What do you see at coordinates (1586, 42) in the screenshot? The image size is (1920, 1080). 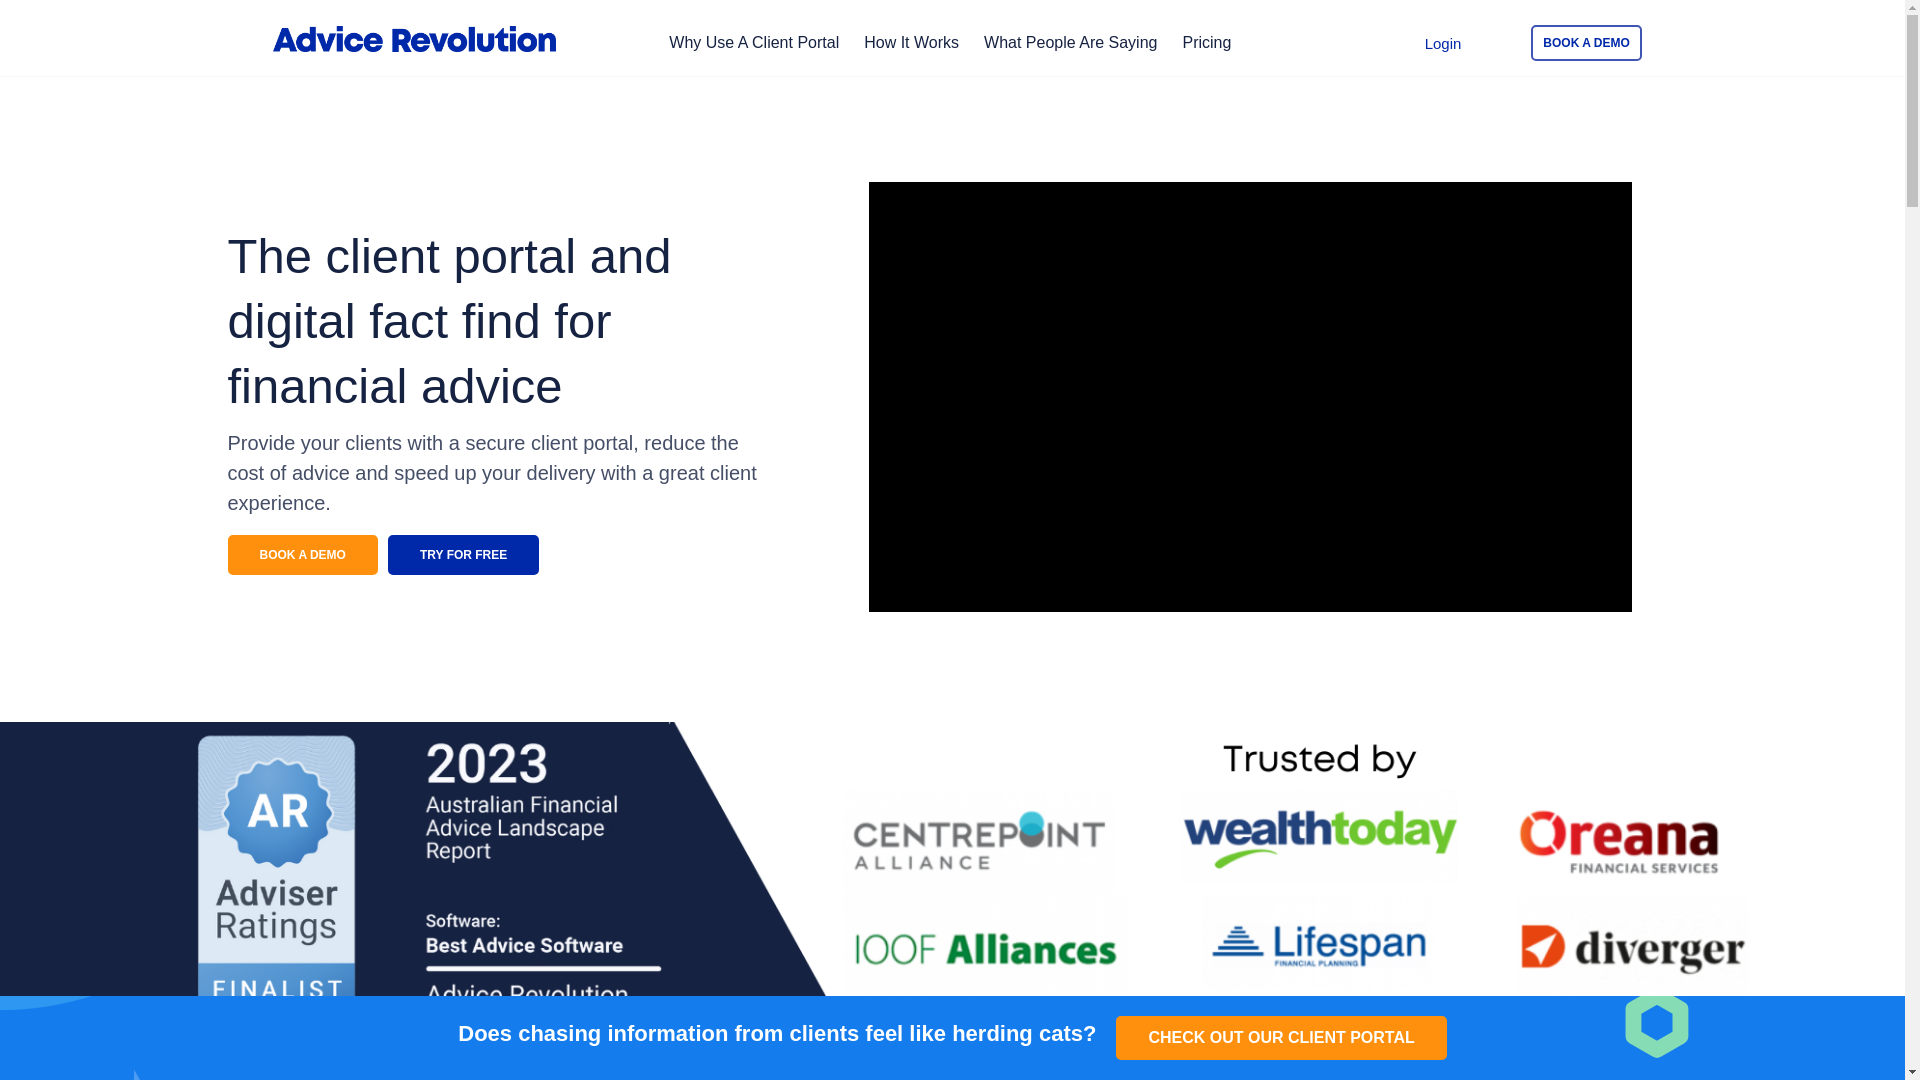 I see `BOOK A DEMO` at bounding box center [1586, 42].